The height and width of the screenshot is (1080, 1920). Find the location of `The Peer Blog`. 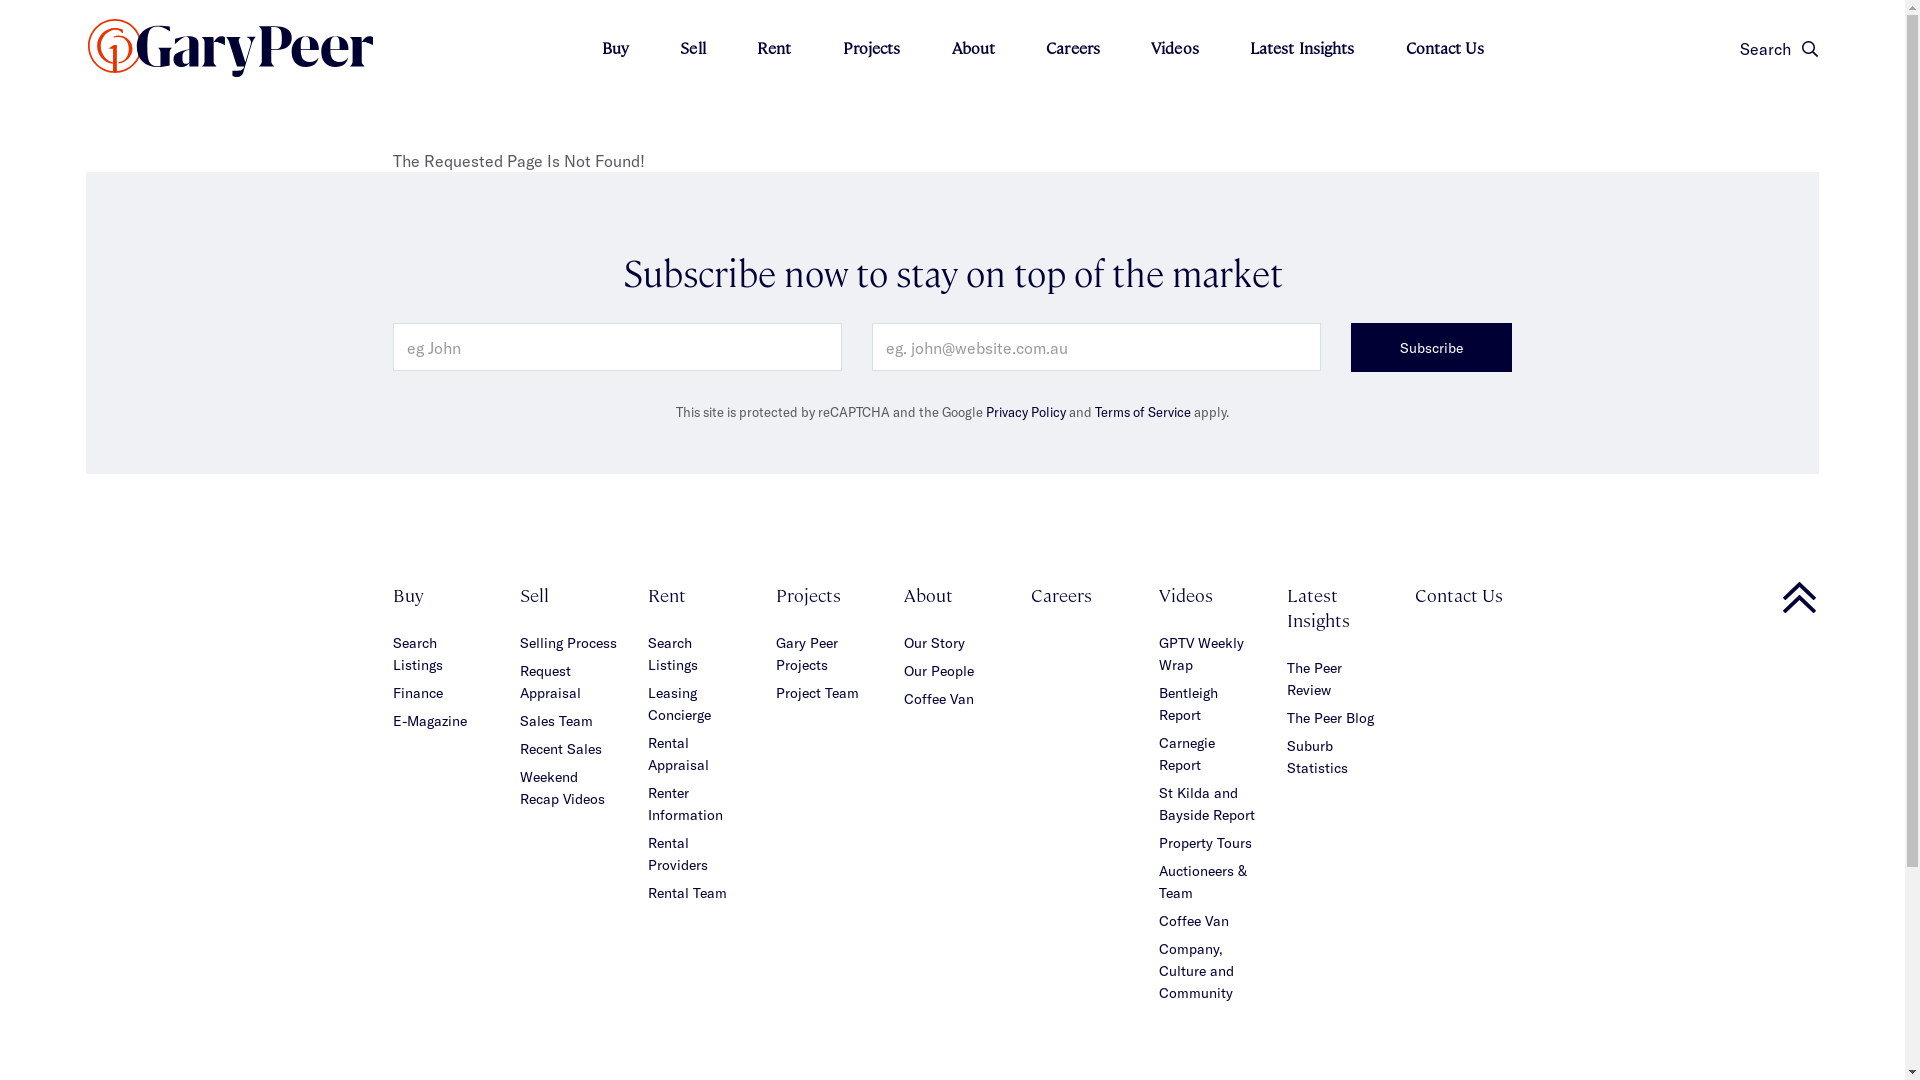

The Peer Blog is located at coordinates (1330, 718).